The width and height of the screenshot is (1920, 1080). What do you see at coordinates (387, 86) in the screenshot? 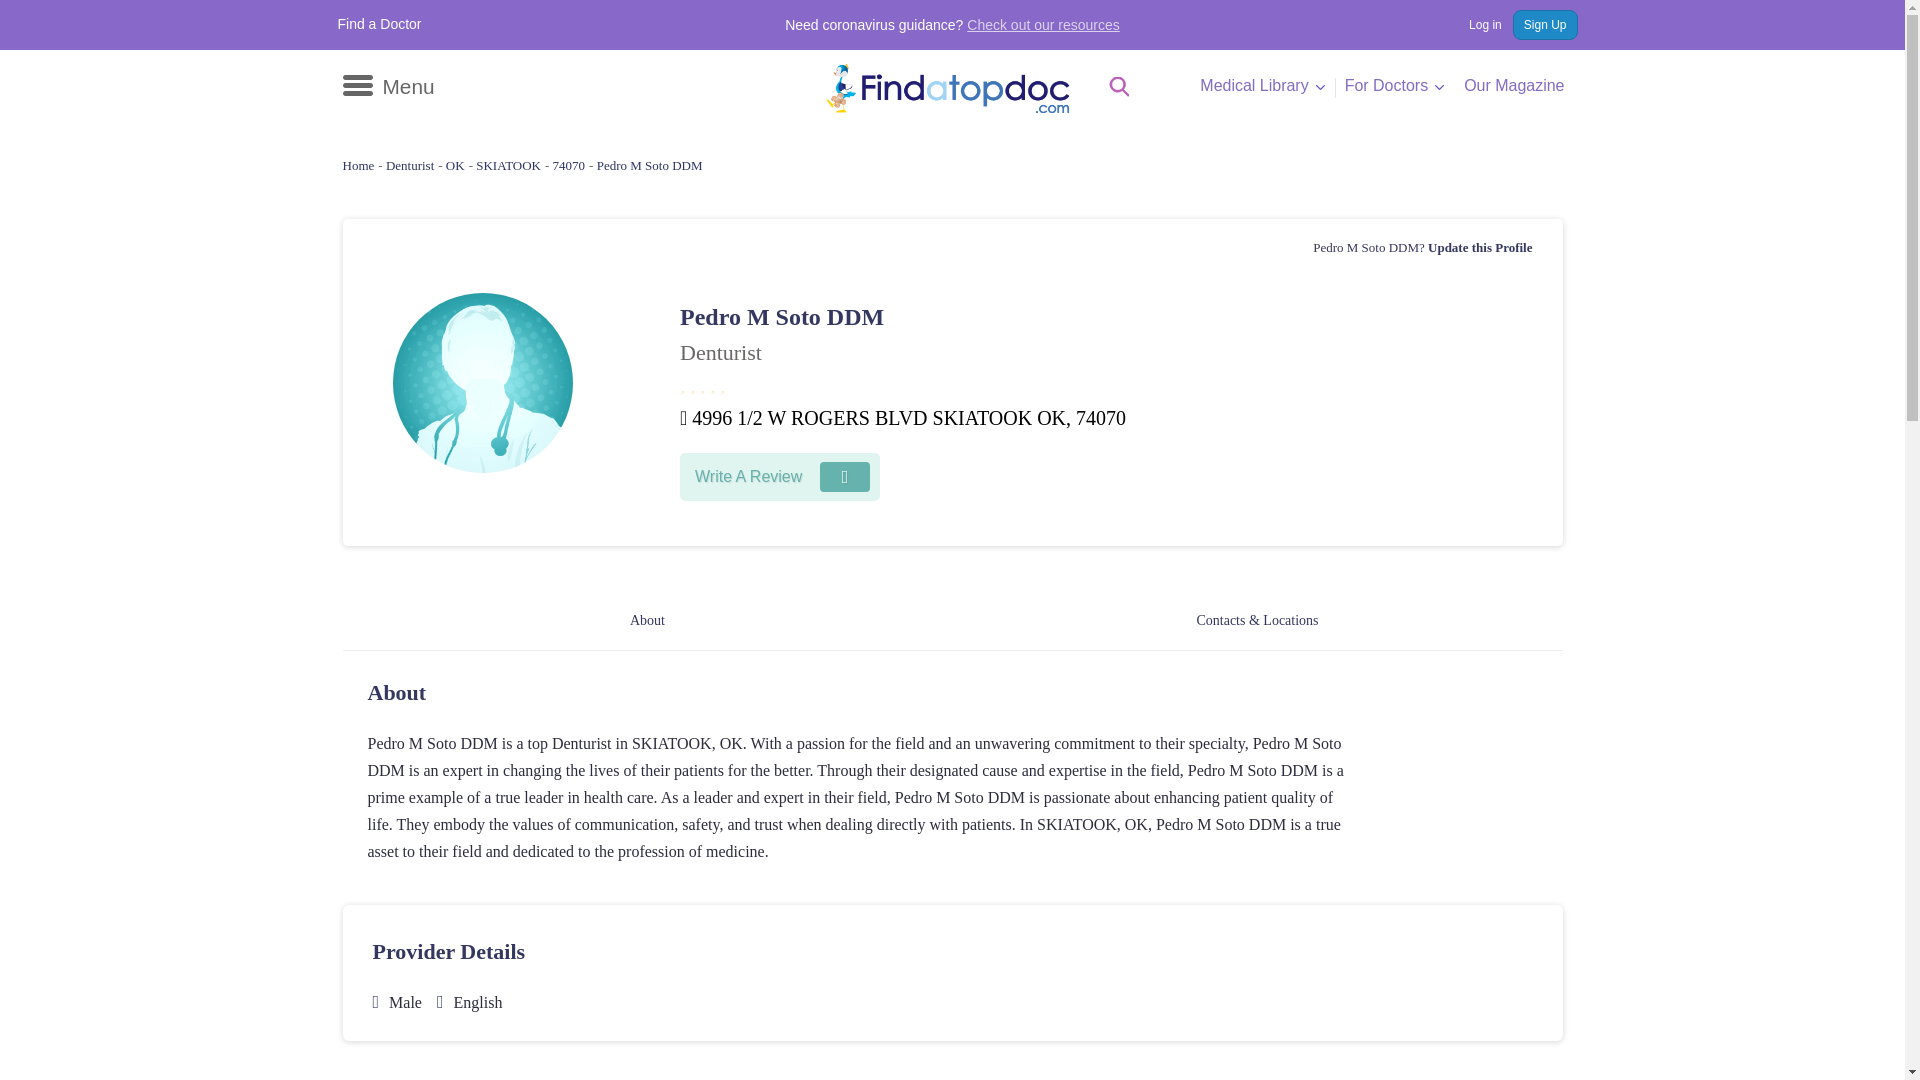
I see `Menu` at bounding box center [387, 86].